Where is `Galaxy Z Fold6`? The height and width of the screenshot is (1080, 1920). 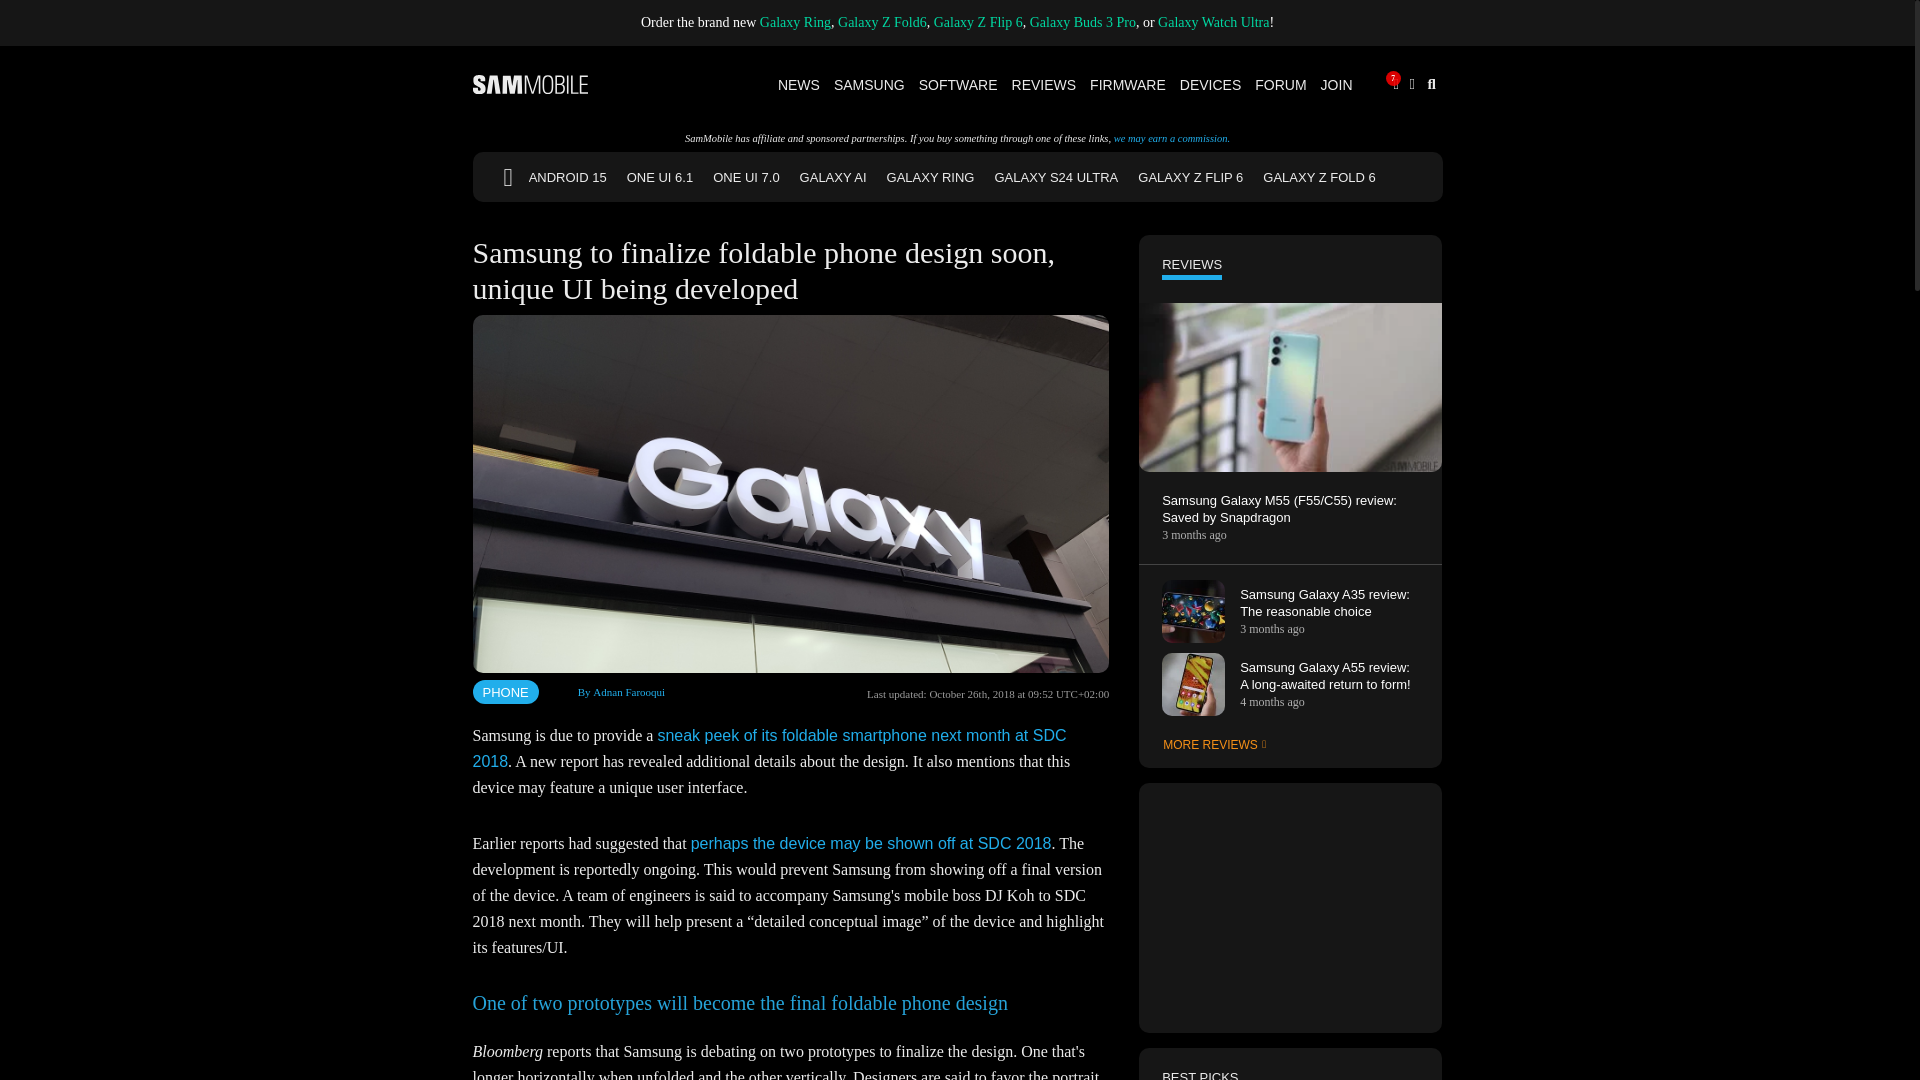
Galaxy Z Fold6 is located at coordinates (882, 22).